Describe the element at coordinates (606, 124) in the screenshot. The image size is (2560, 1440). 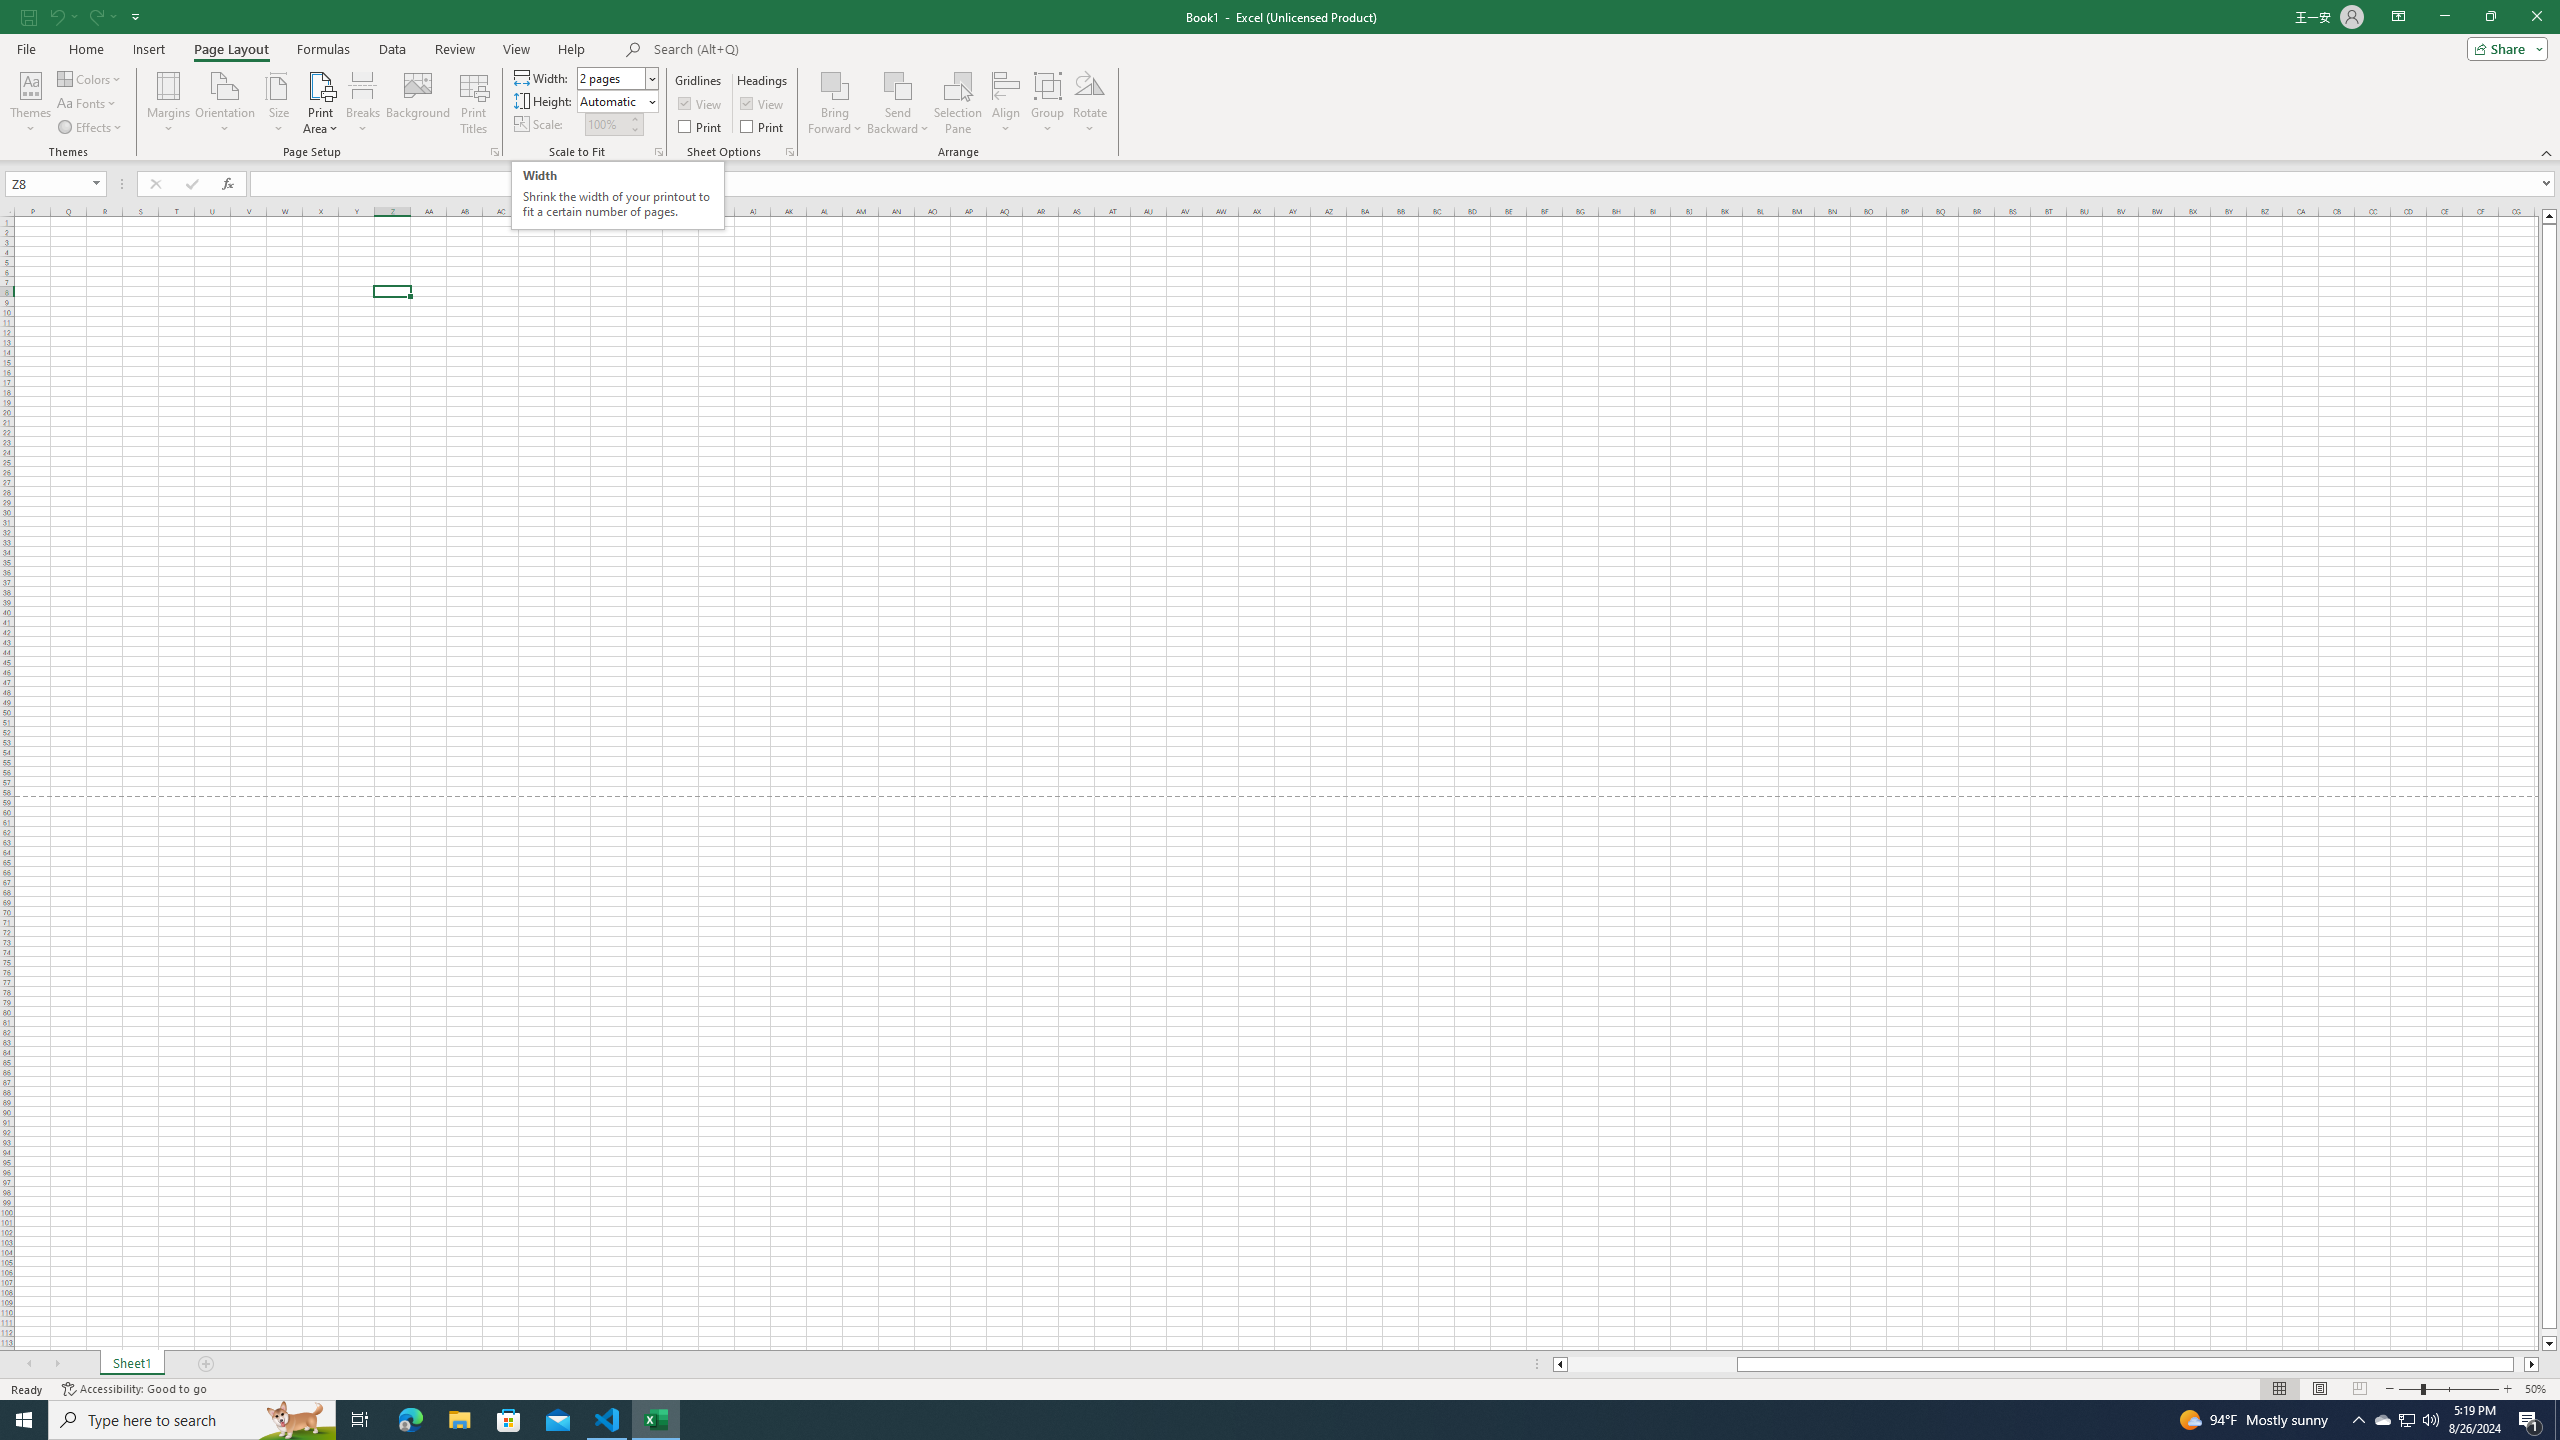
I see `Scale` at that location.